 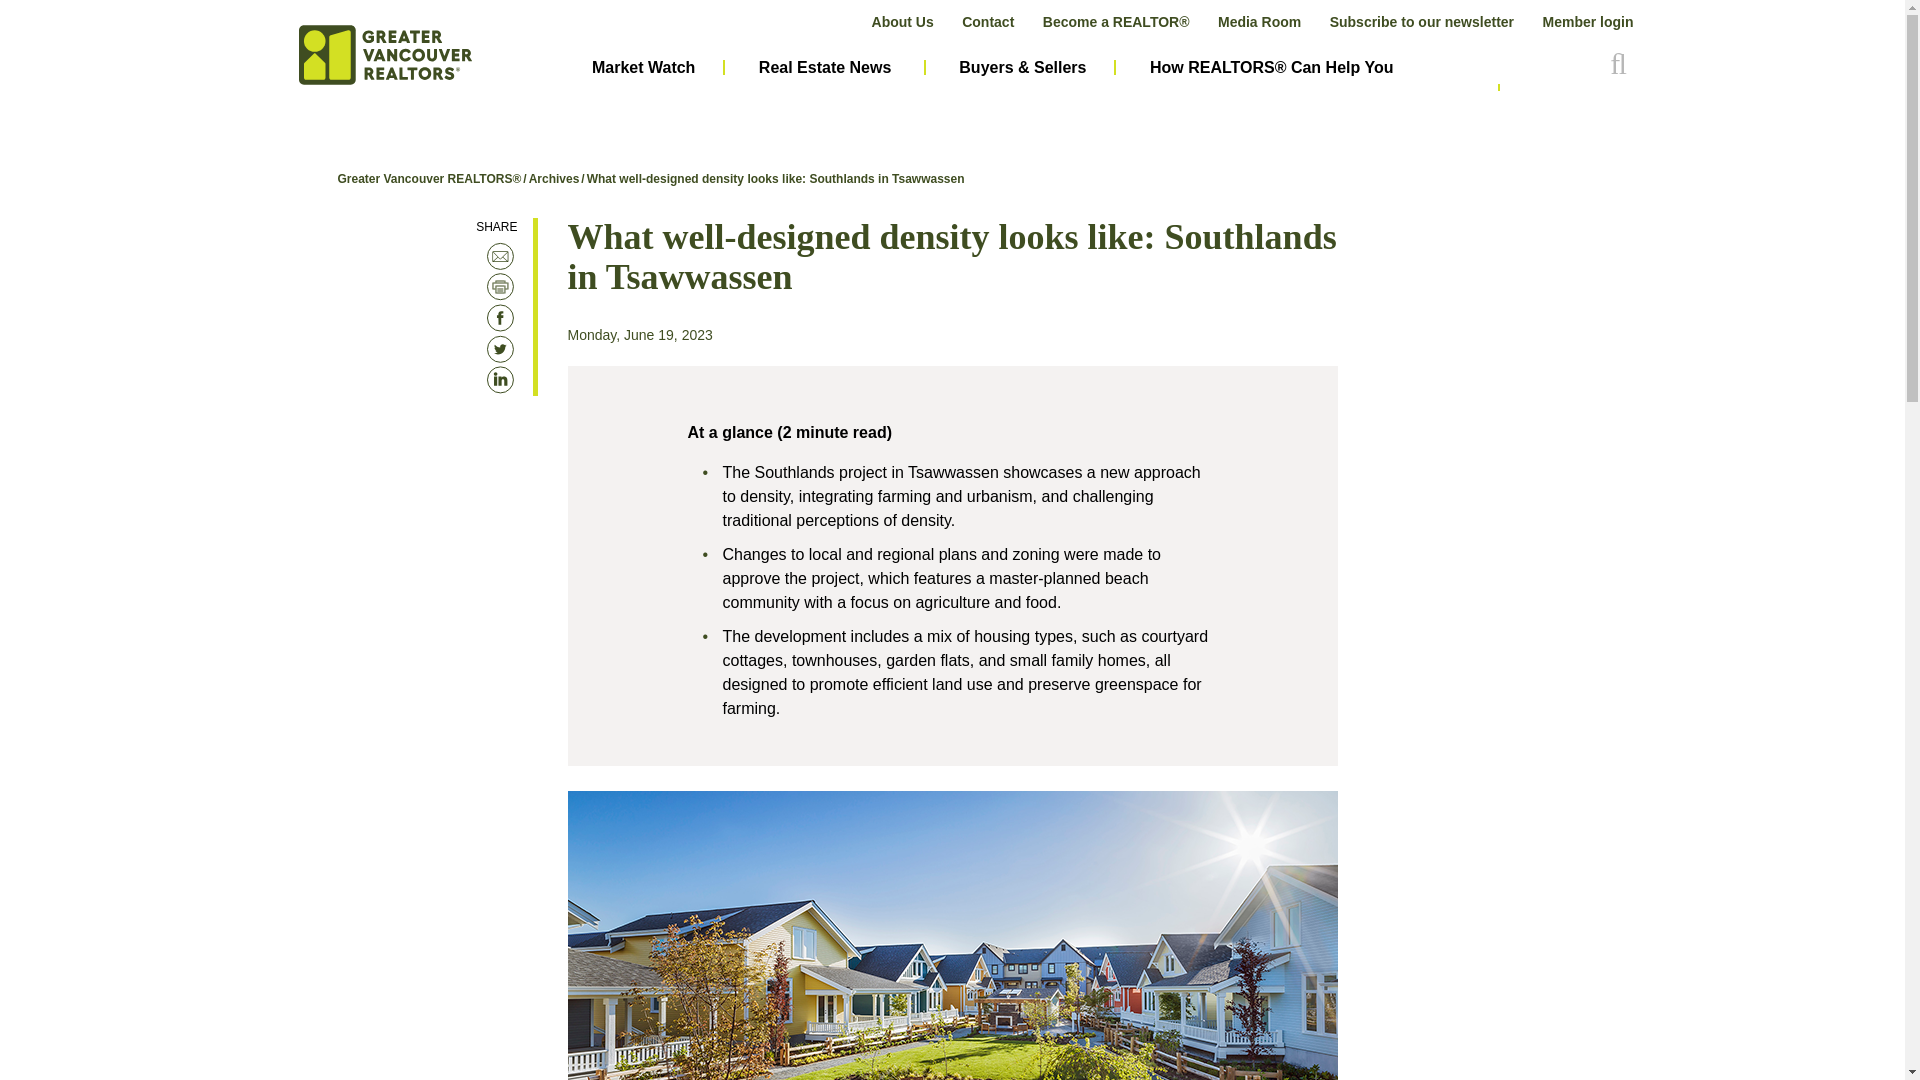 What do you see at coordinates (643, 68) in the screenshot?
I see `Market Watch` at bounding box center [643, 68].